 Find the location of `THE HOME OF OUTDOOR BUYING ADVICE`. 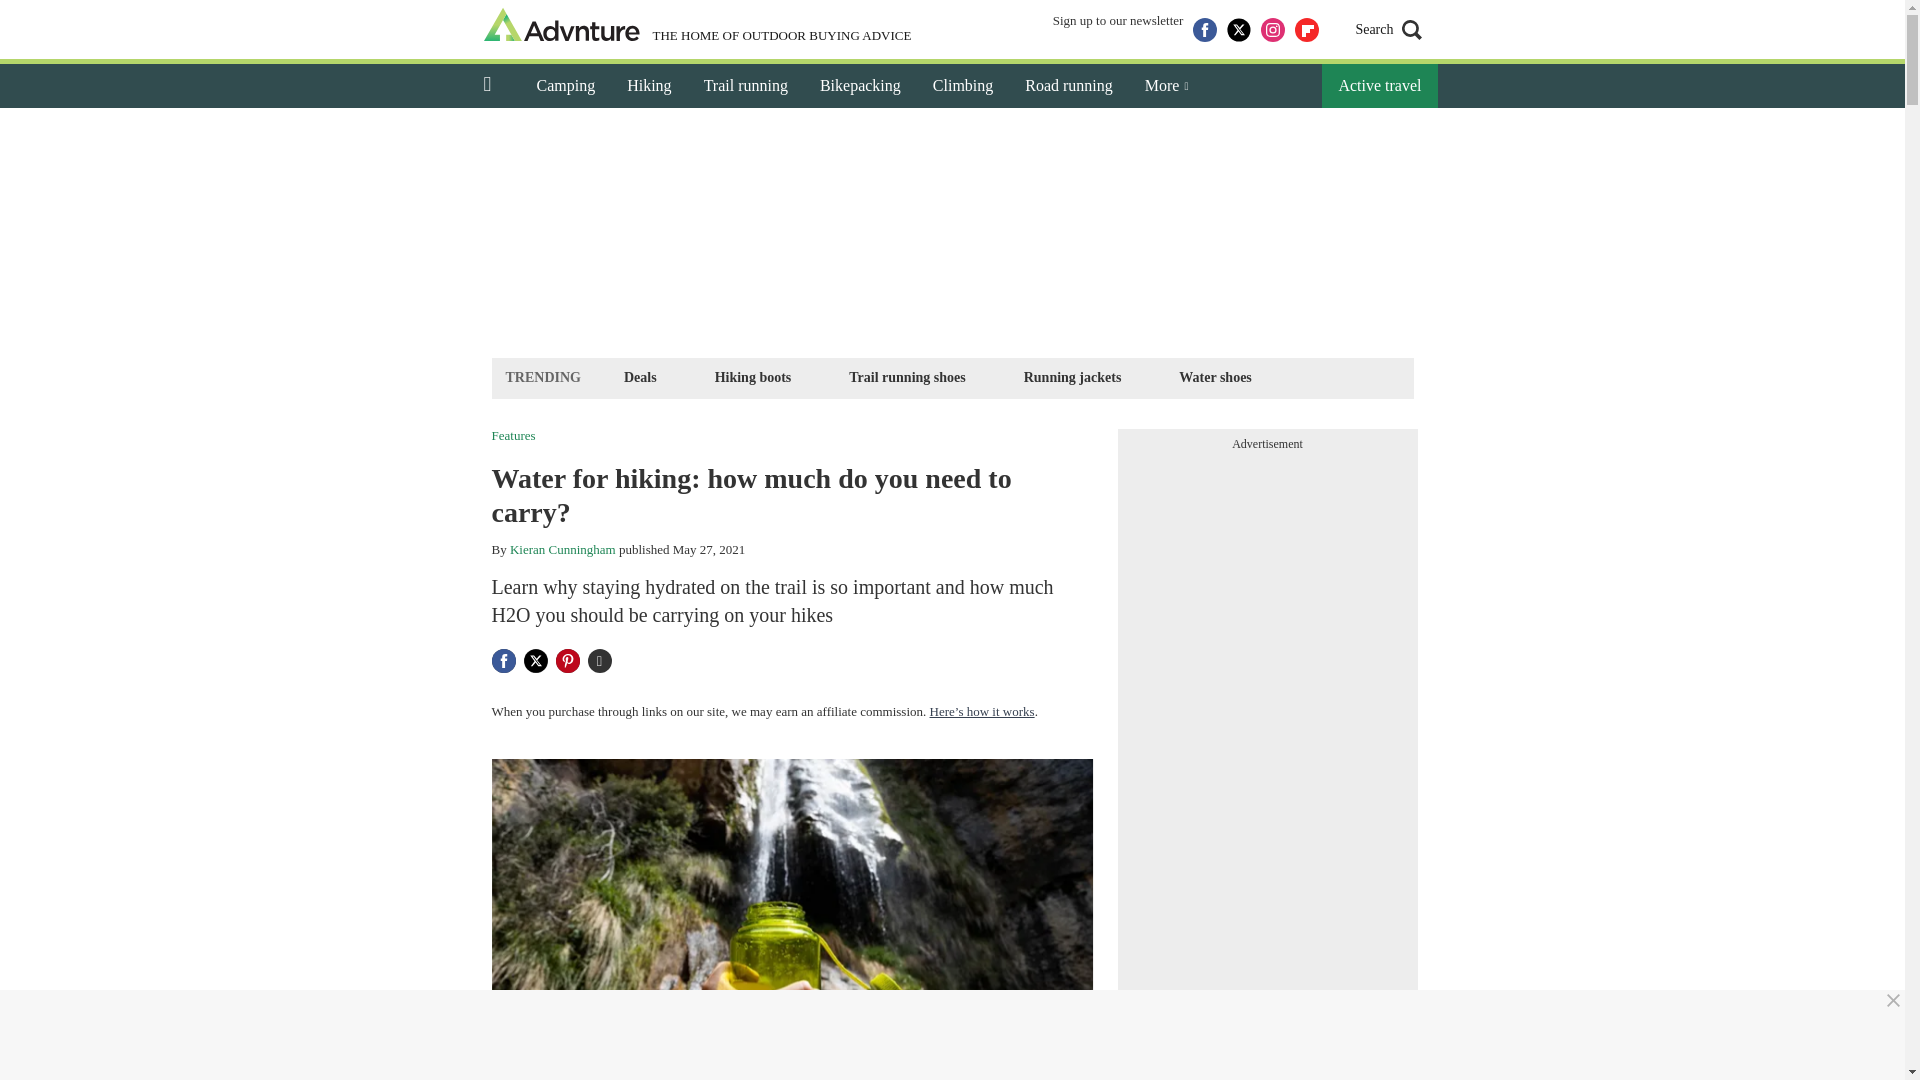

THE HOME OF OUTDOOR BUYING ADVICE is located at coordinates (698, 27).